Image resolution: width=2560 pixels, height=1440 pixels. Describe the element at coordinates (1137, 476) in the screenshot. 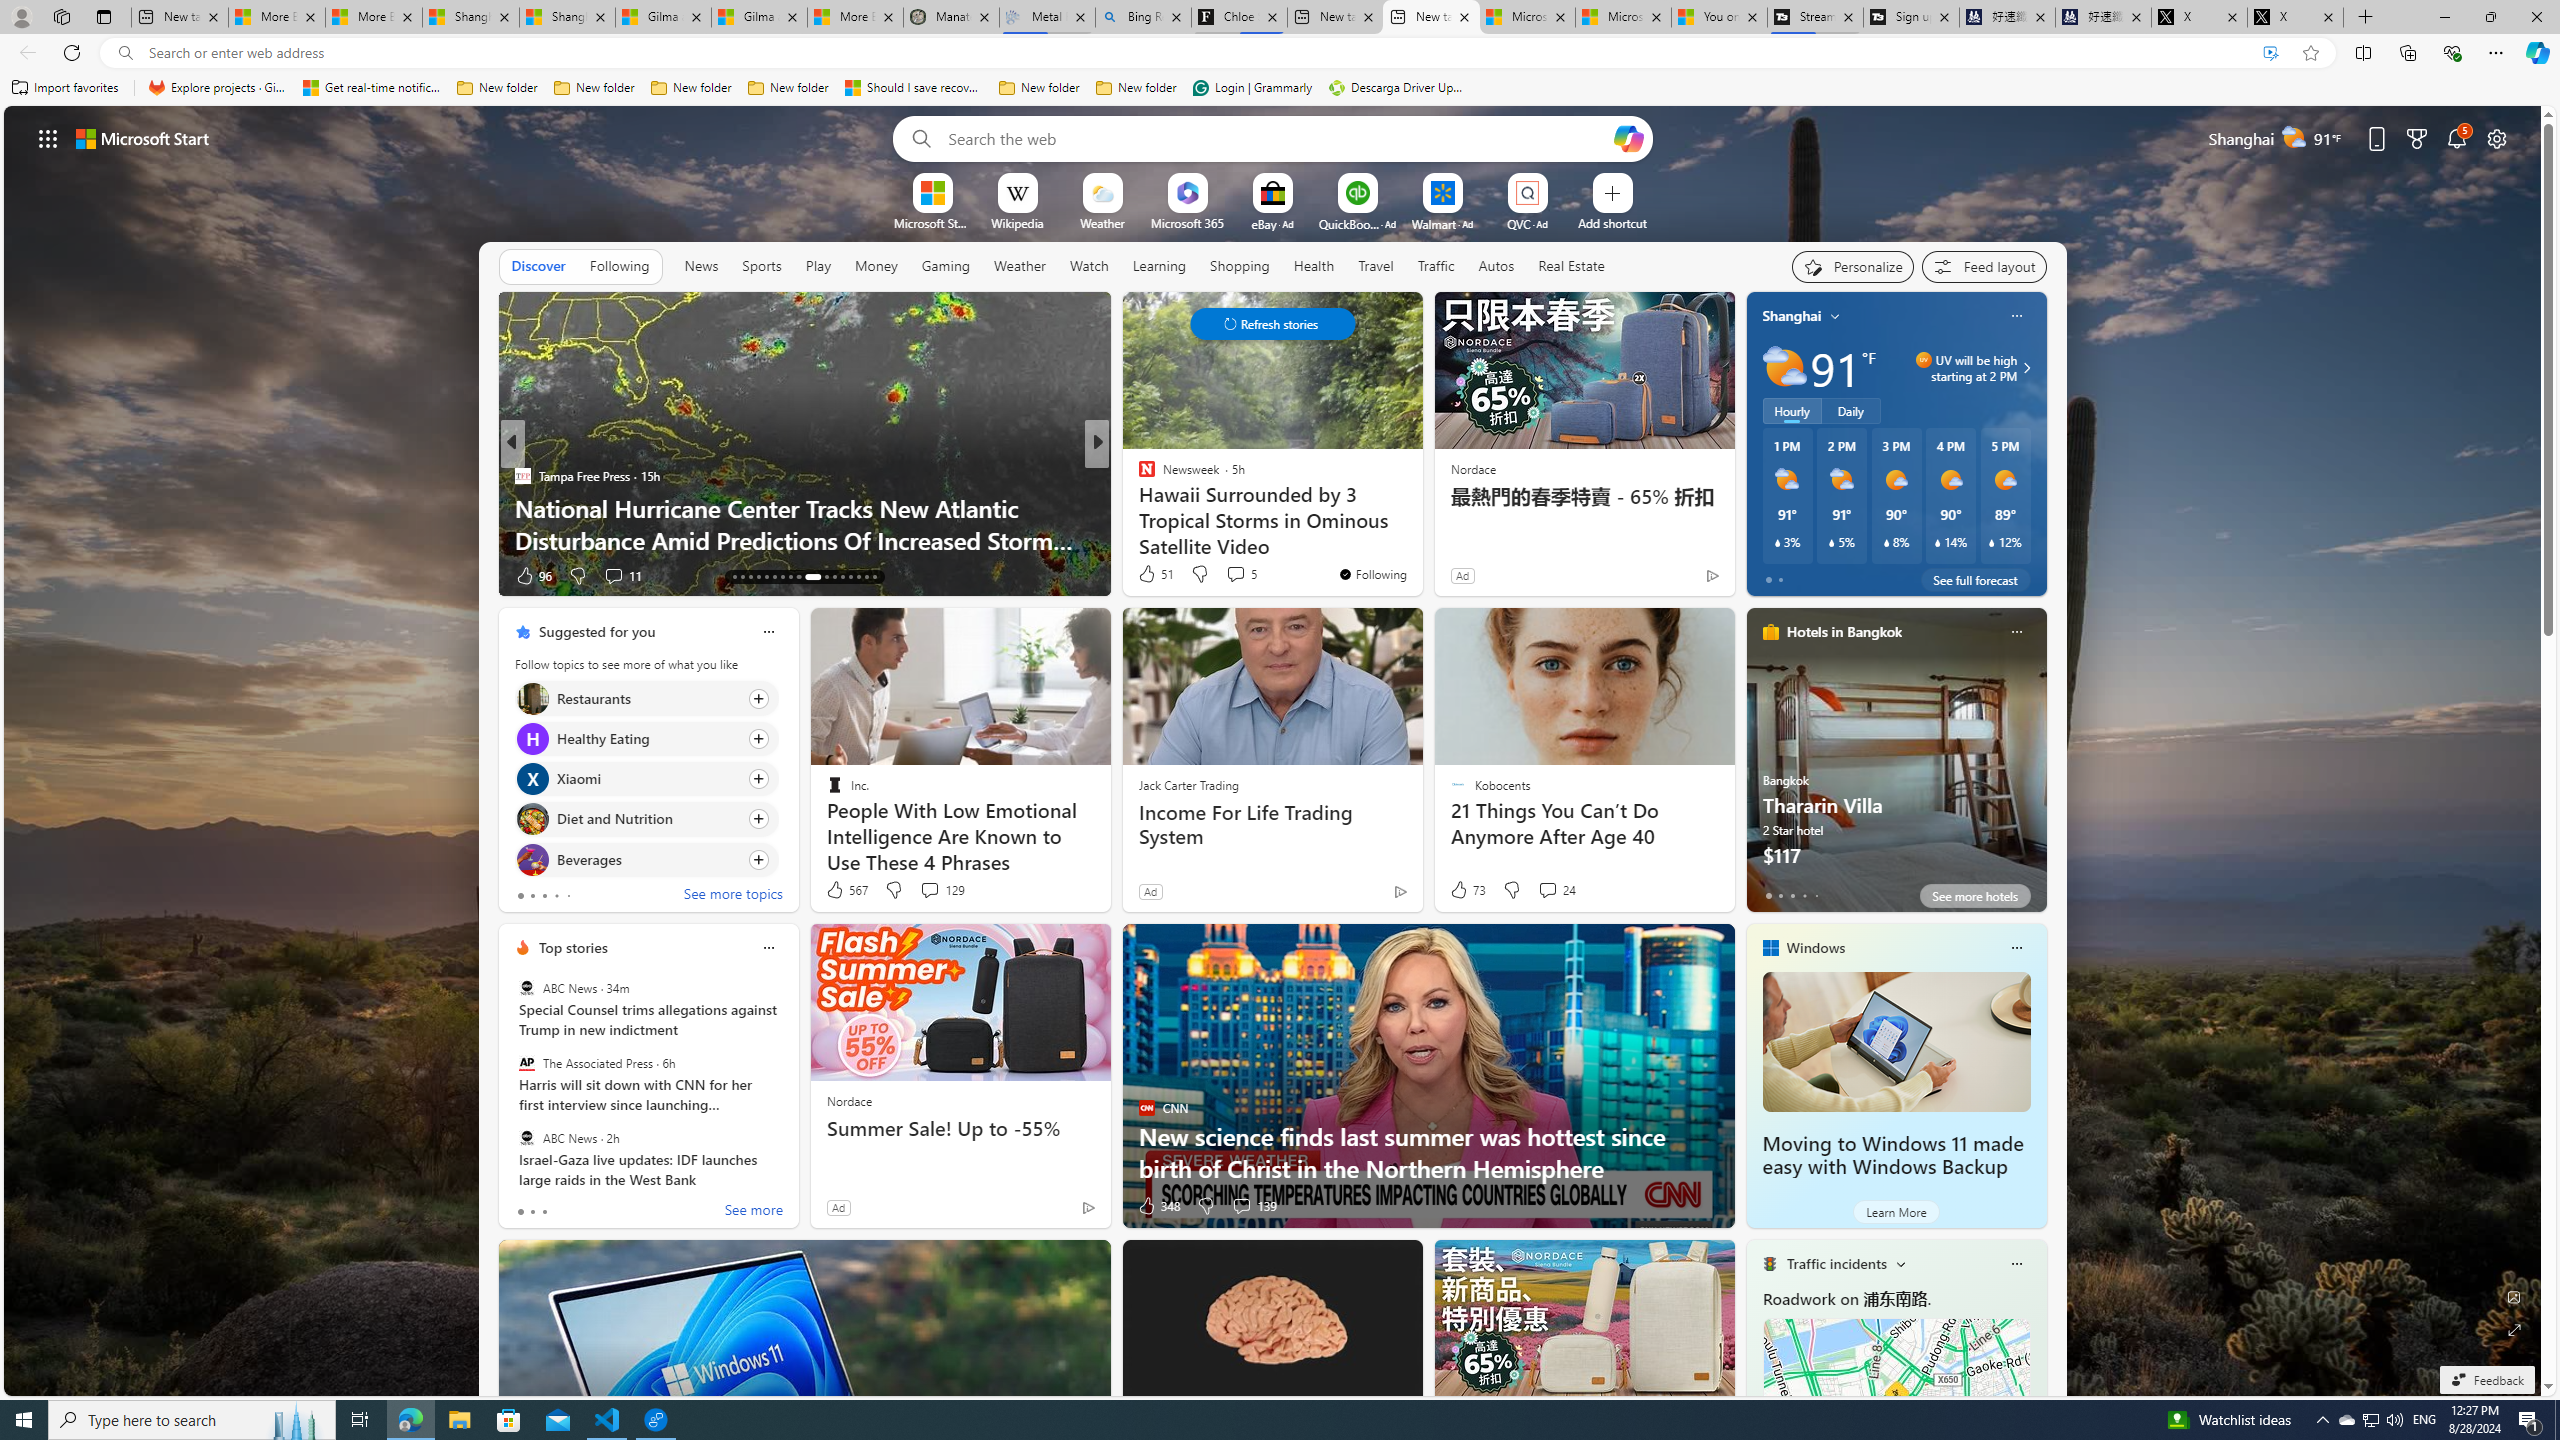

I see `Lifehacker` at that location.